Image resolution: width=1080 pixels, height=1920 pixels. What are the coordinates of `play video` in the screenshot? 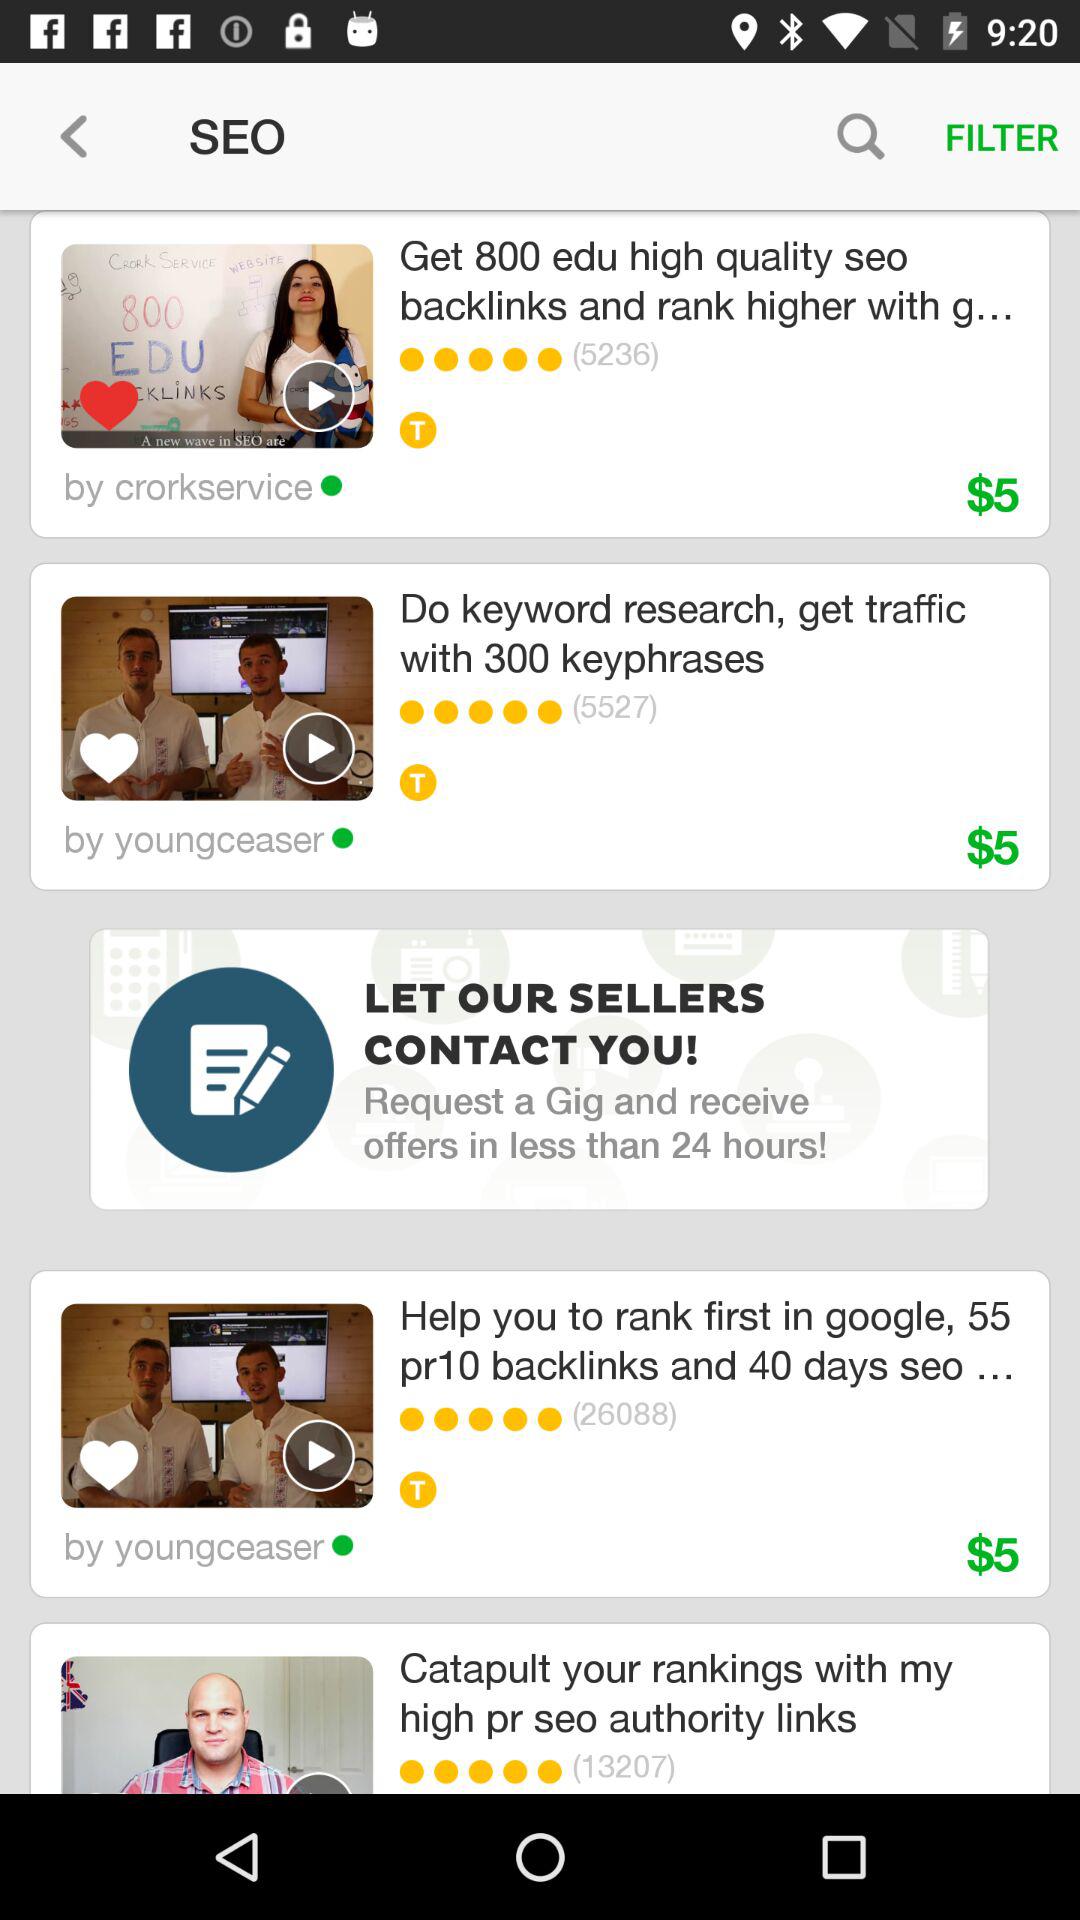 It's located at (319, 395).